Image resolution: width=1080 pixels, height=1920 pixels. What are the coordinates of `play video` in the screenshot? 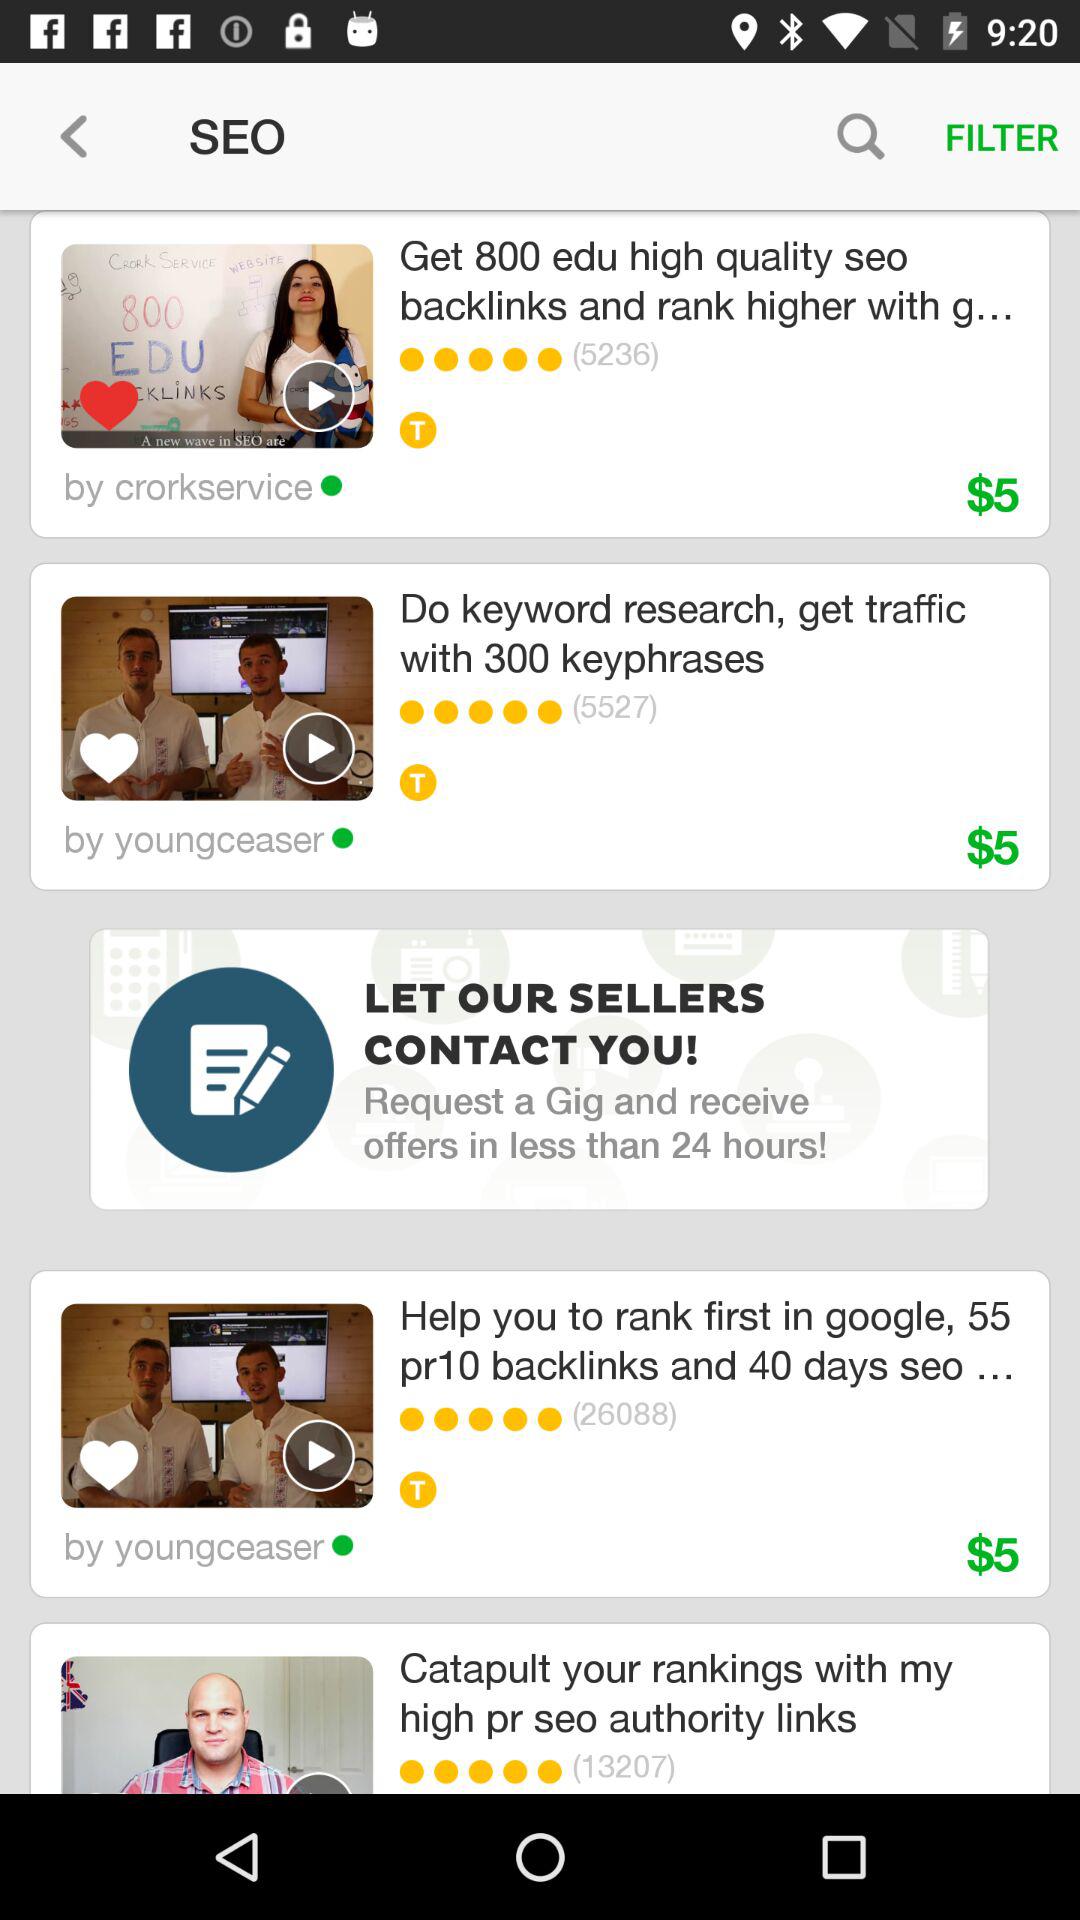 It's located at (319, 395).